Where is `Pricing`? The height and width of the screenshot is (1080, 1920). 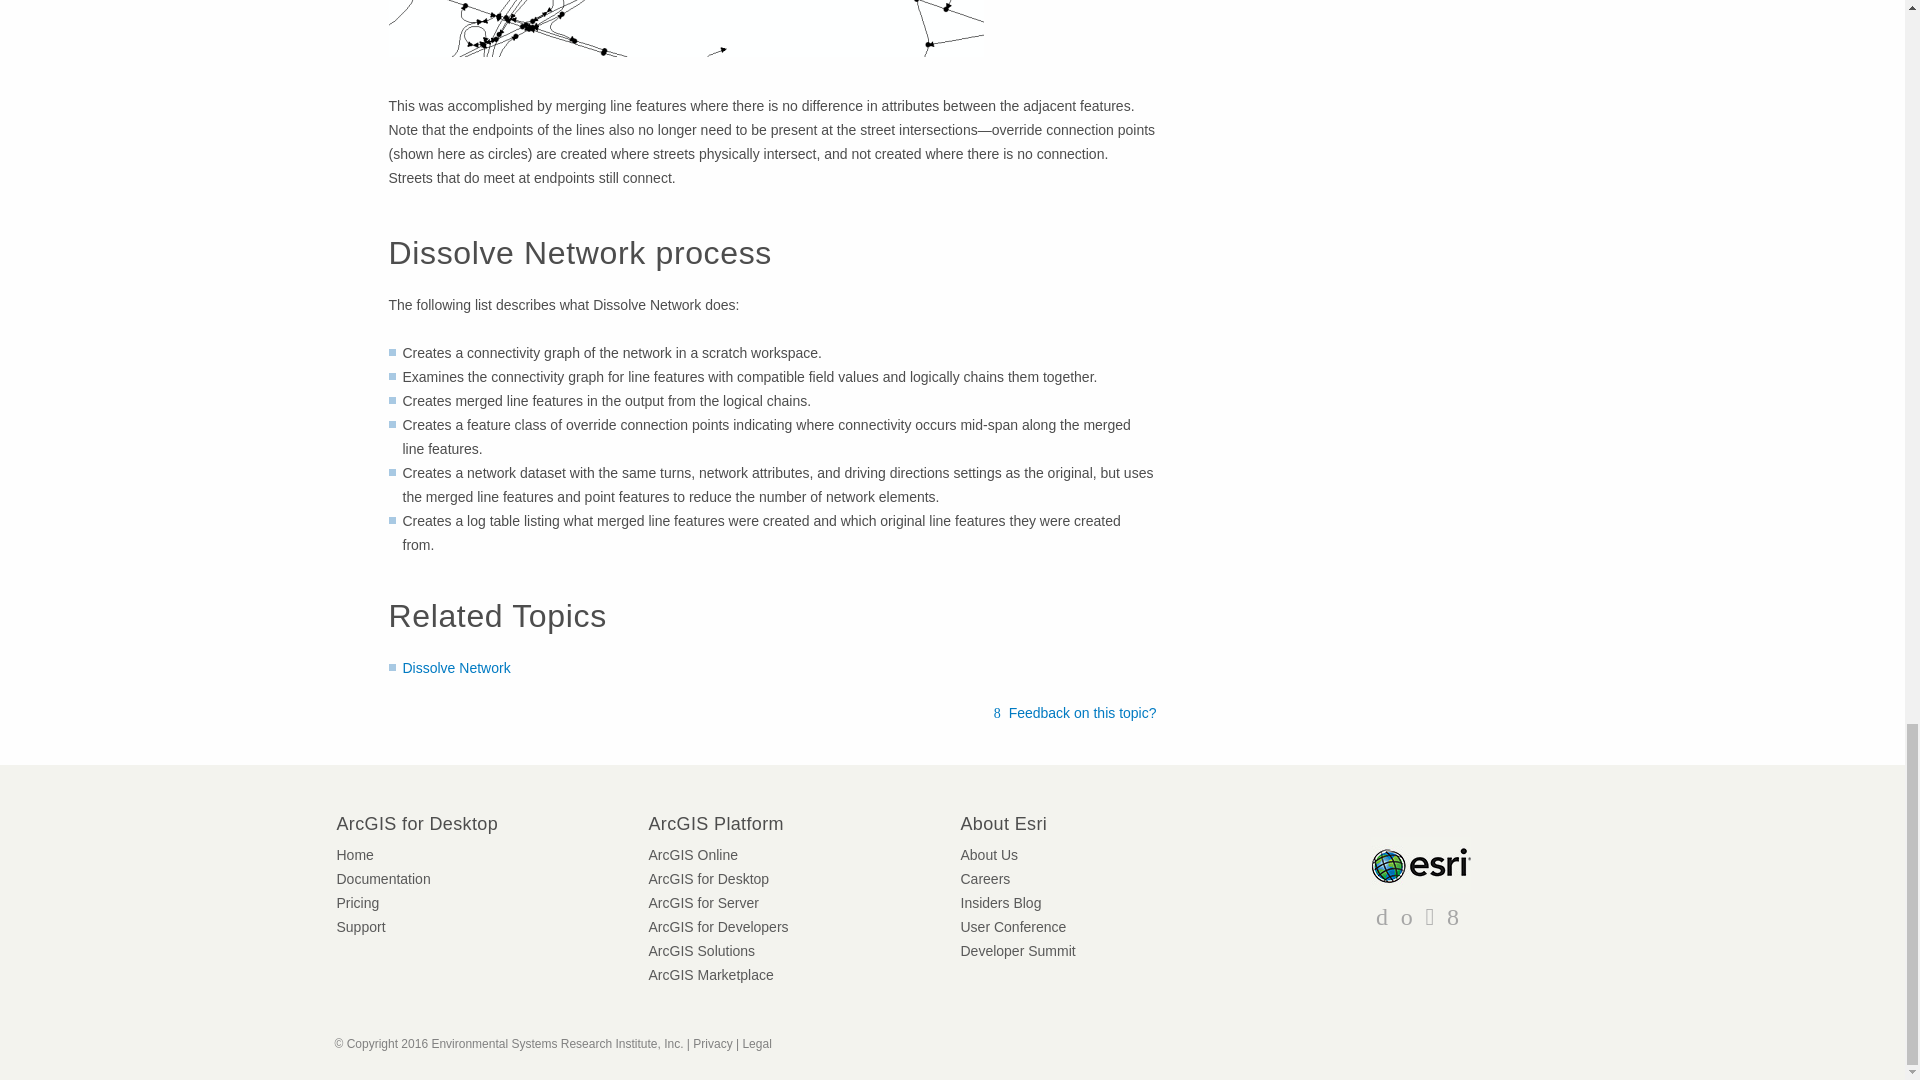
Pricing is located at coordinates (357, 903).